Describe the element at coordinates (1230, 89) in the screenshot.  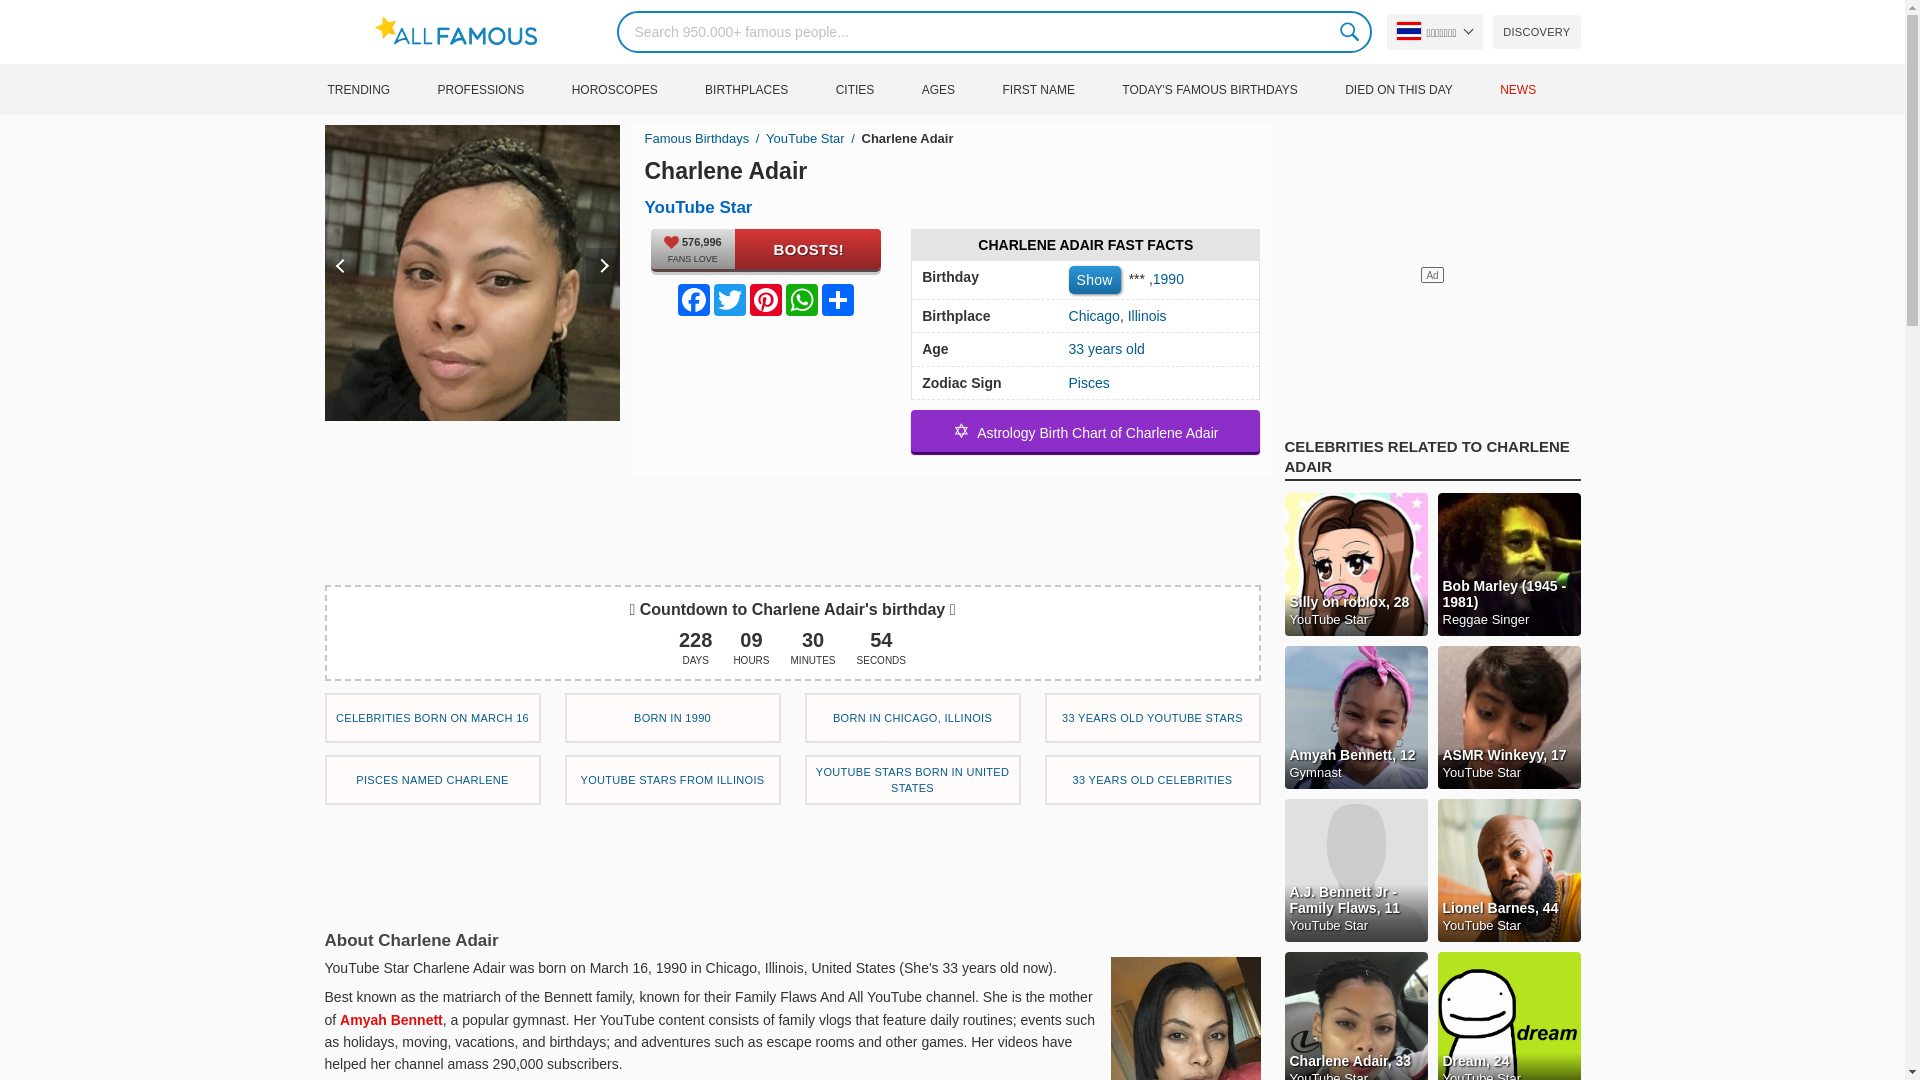
I see `TODAY'S FAMOUS BIRTHDAYS` at that location.